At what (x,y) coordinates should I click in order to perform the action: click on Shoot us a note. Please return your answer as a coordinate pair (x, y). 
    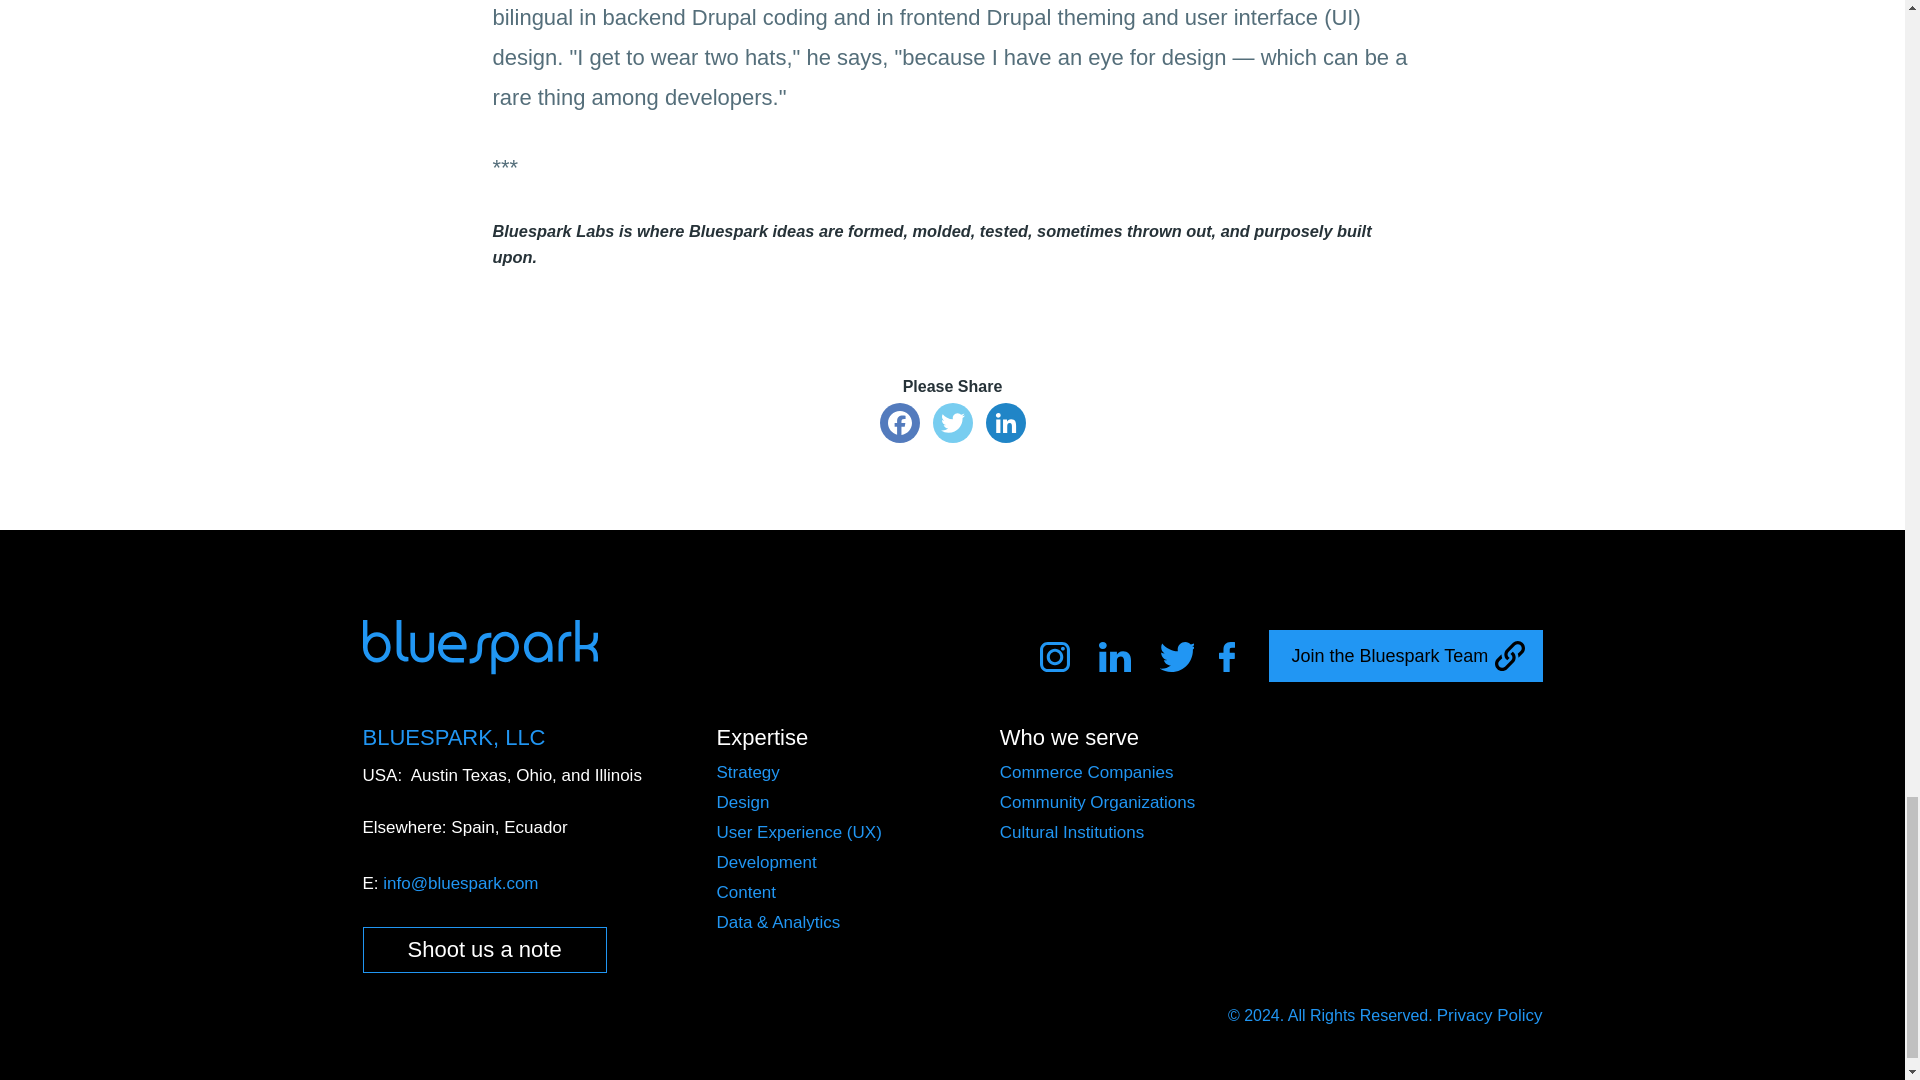
    Looking at the image, I should click on (484, 950).